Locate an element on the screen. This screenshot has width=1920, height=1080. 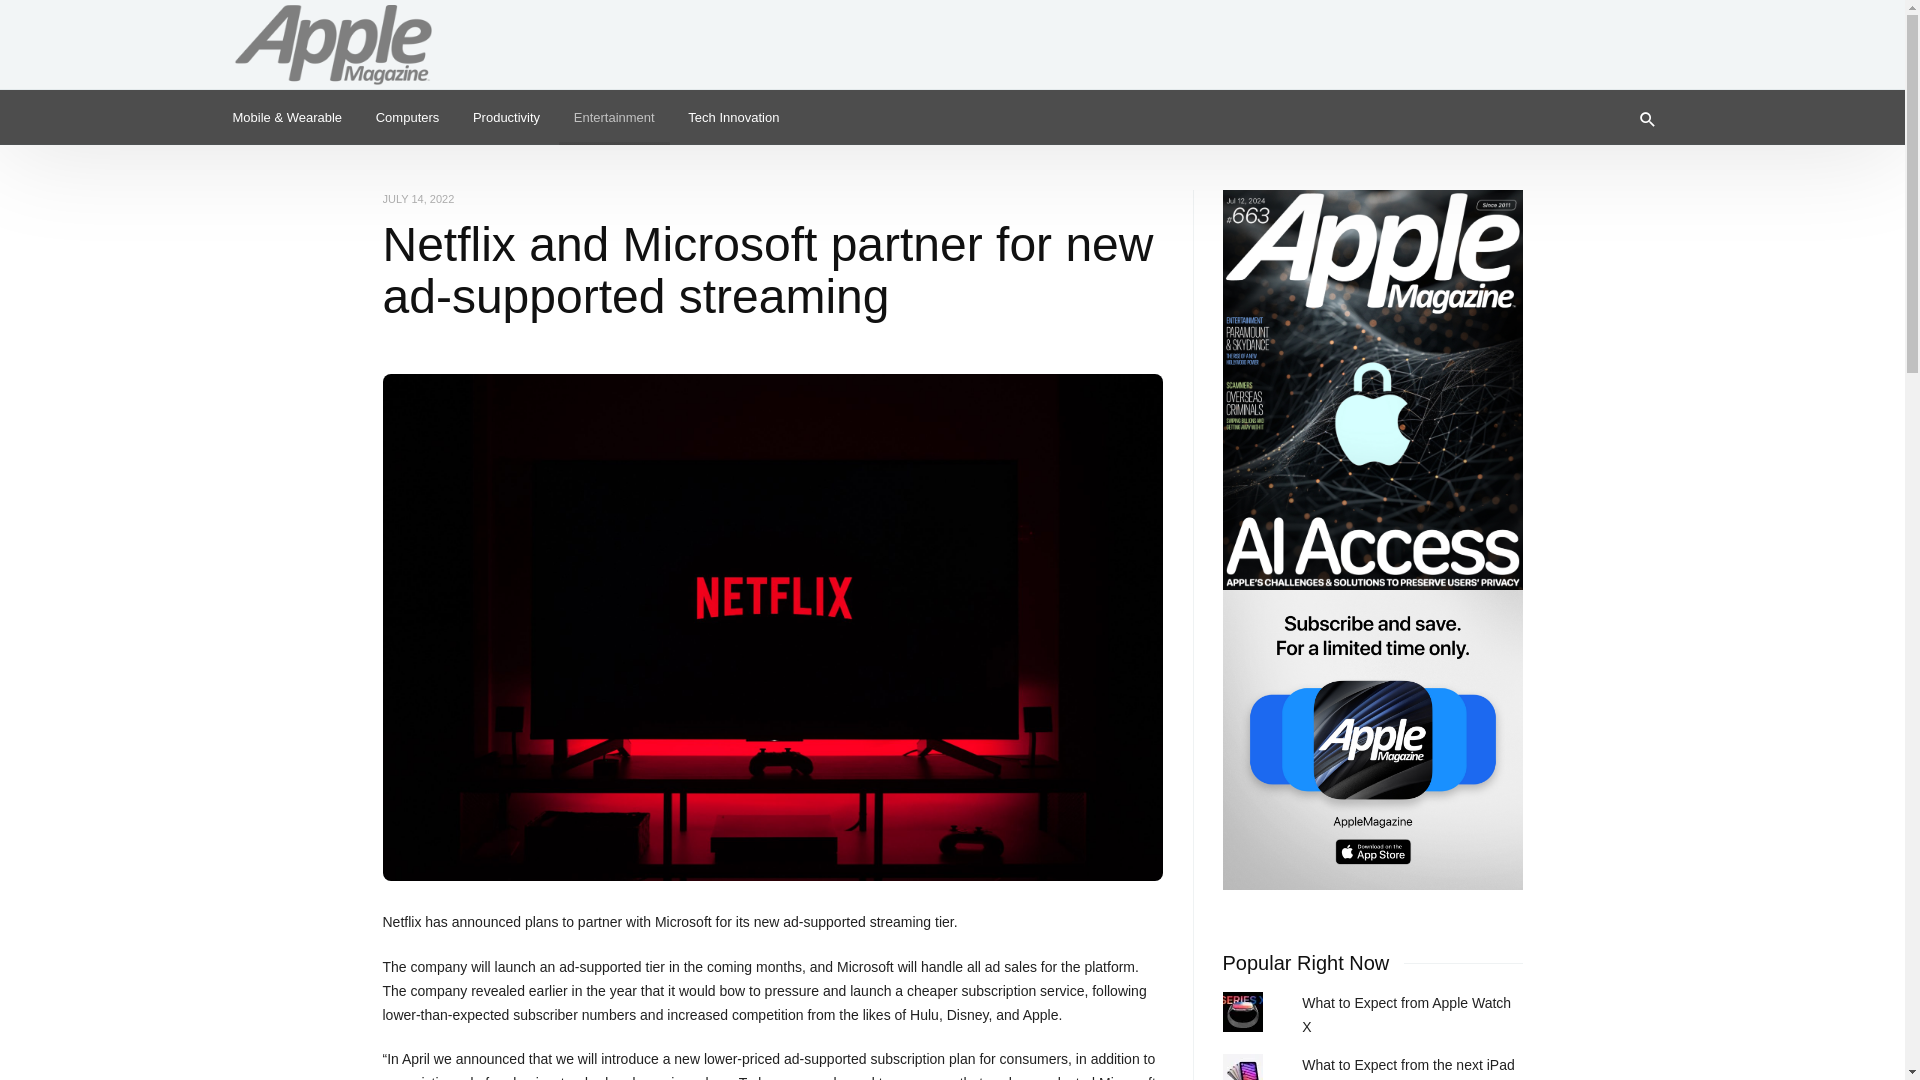
Facebook is located at coordinates (1652, 34).